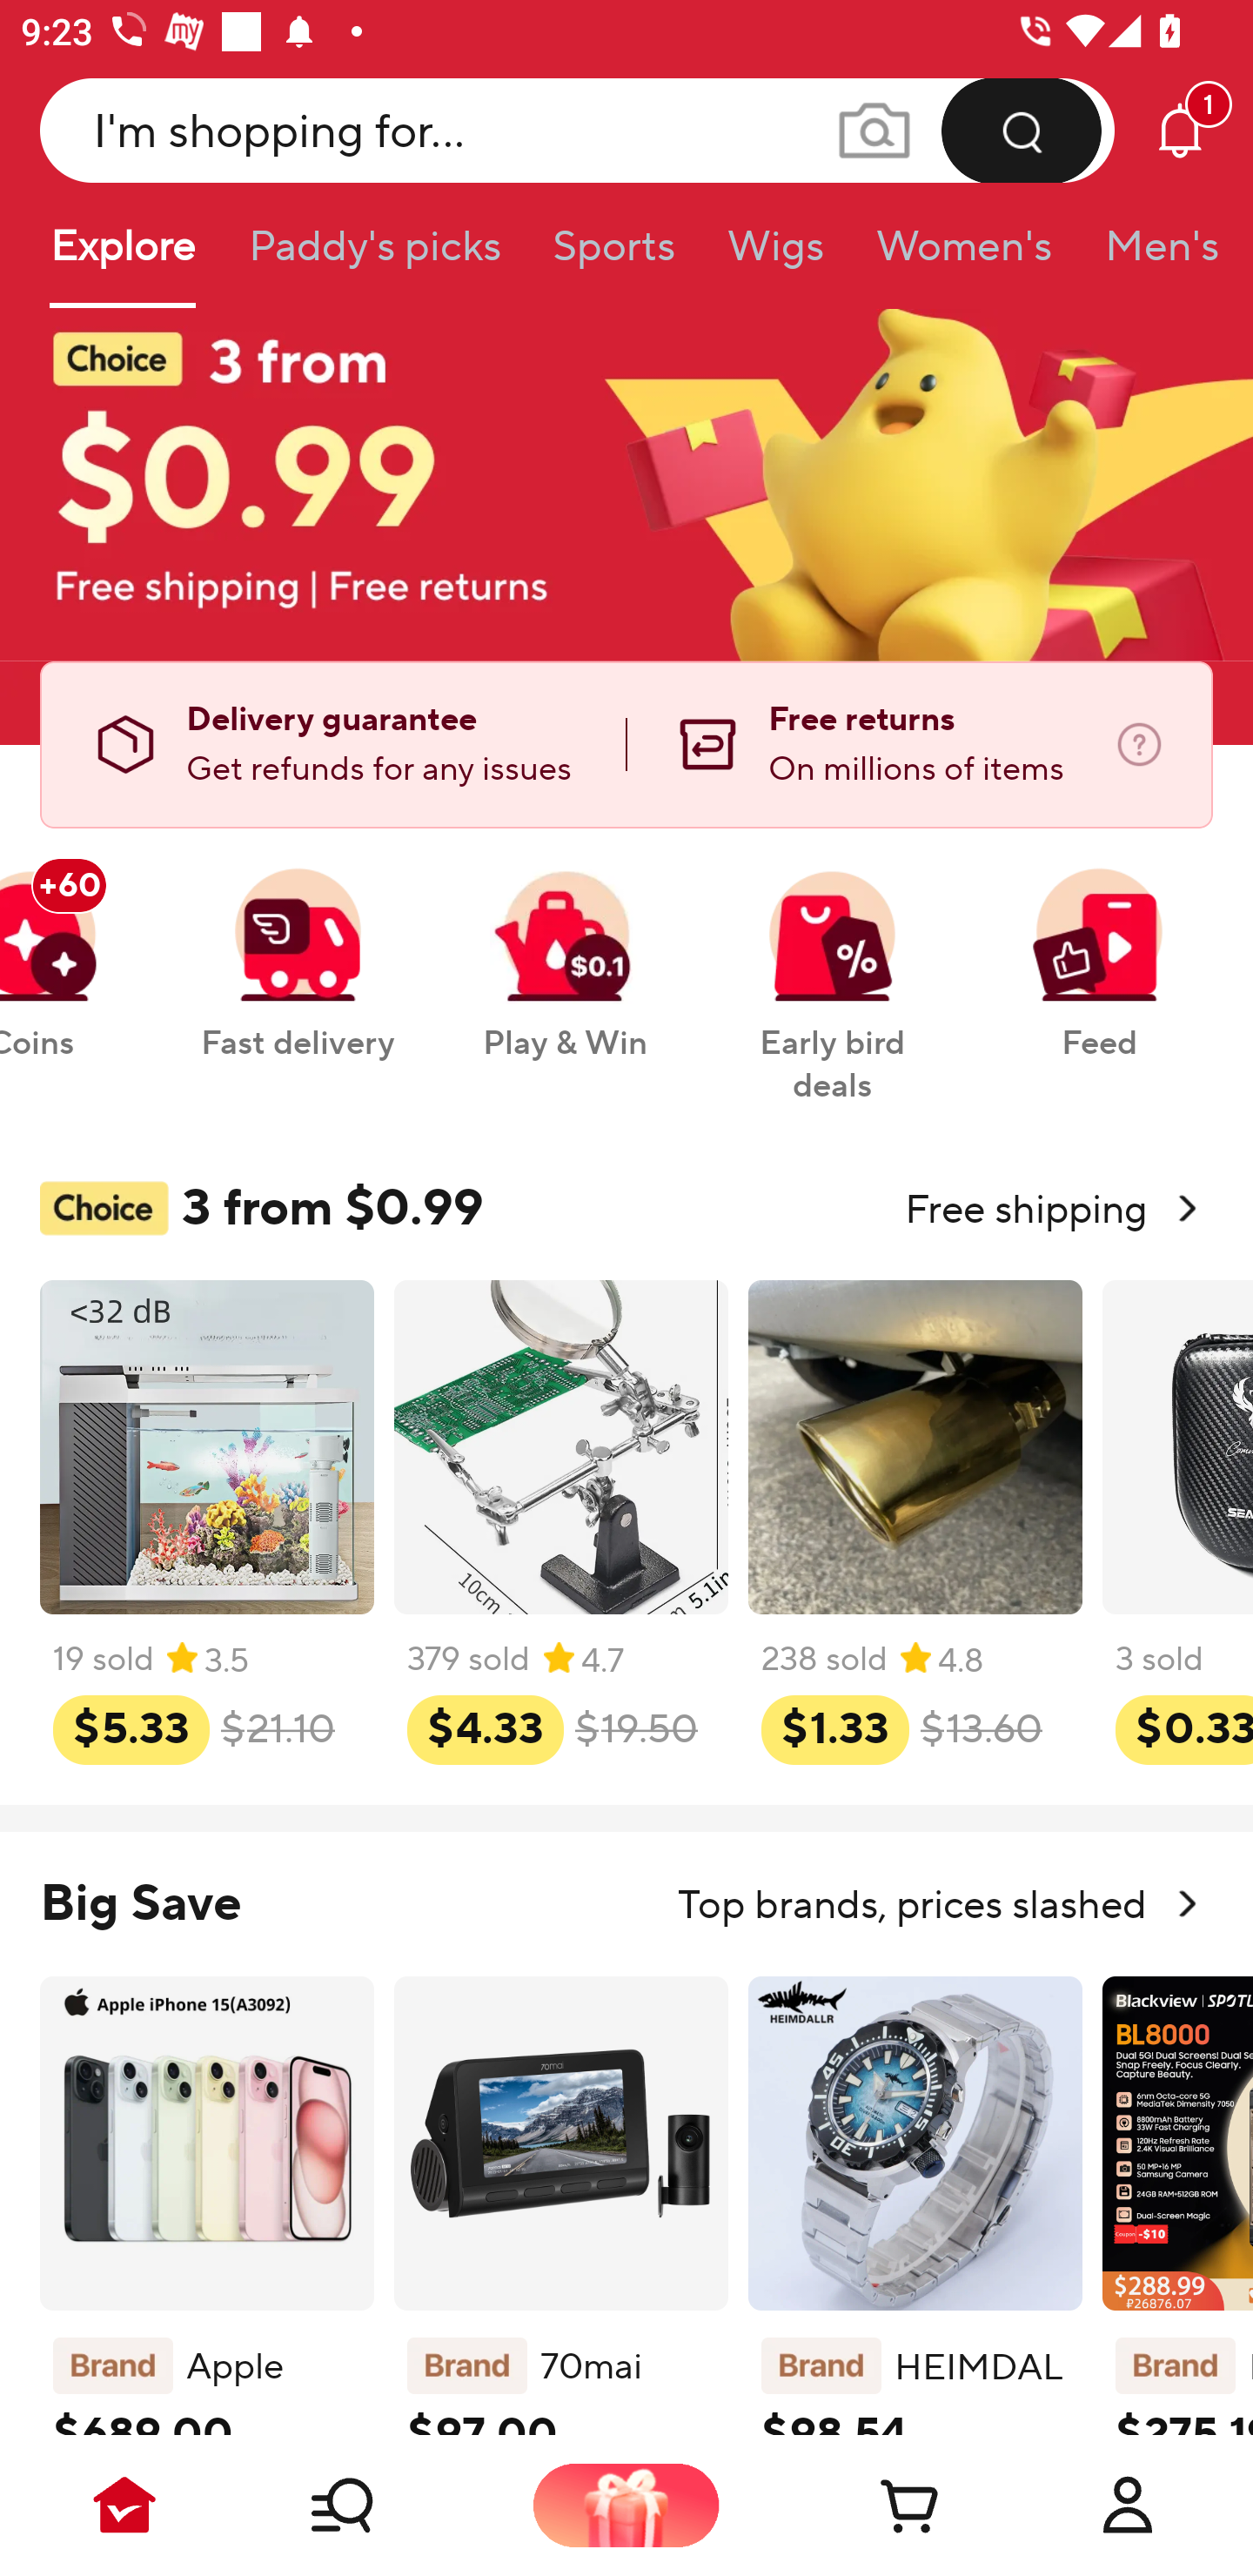 Image resolution: width=1253 pixels, height=2576 pixels. What do you see at coordinates (775, 256) in the screenshot?
I see `Wigs` at bounding box center [775, 256].